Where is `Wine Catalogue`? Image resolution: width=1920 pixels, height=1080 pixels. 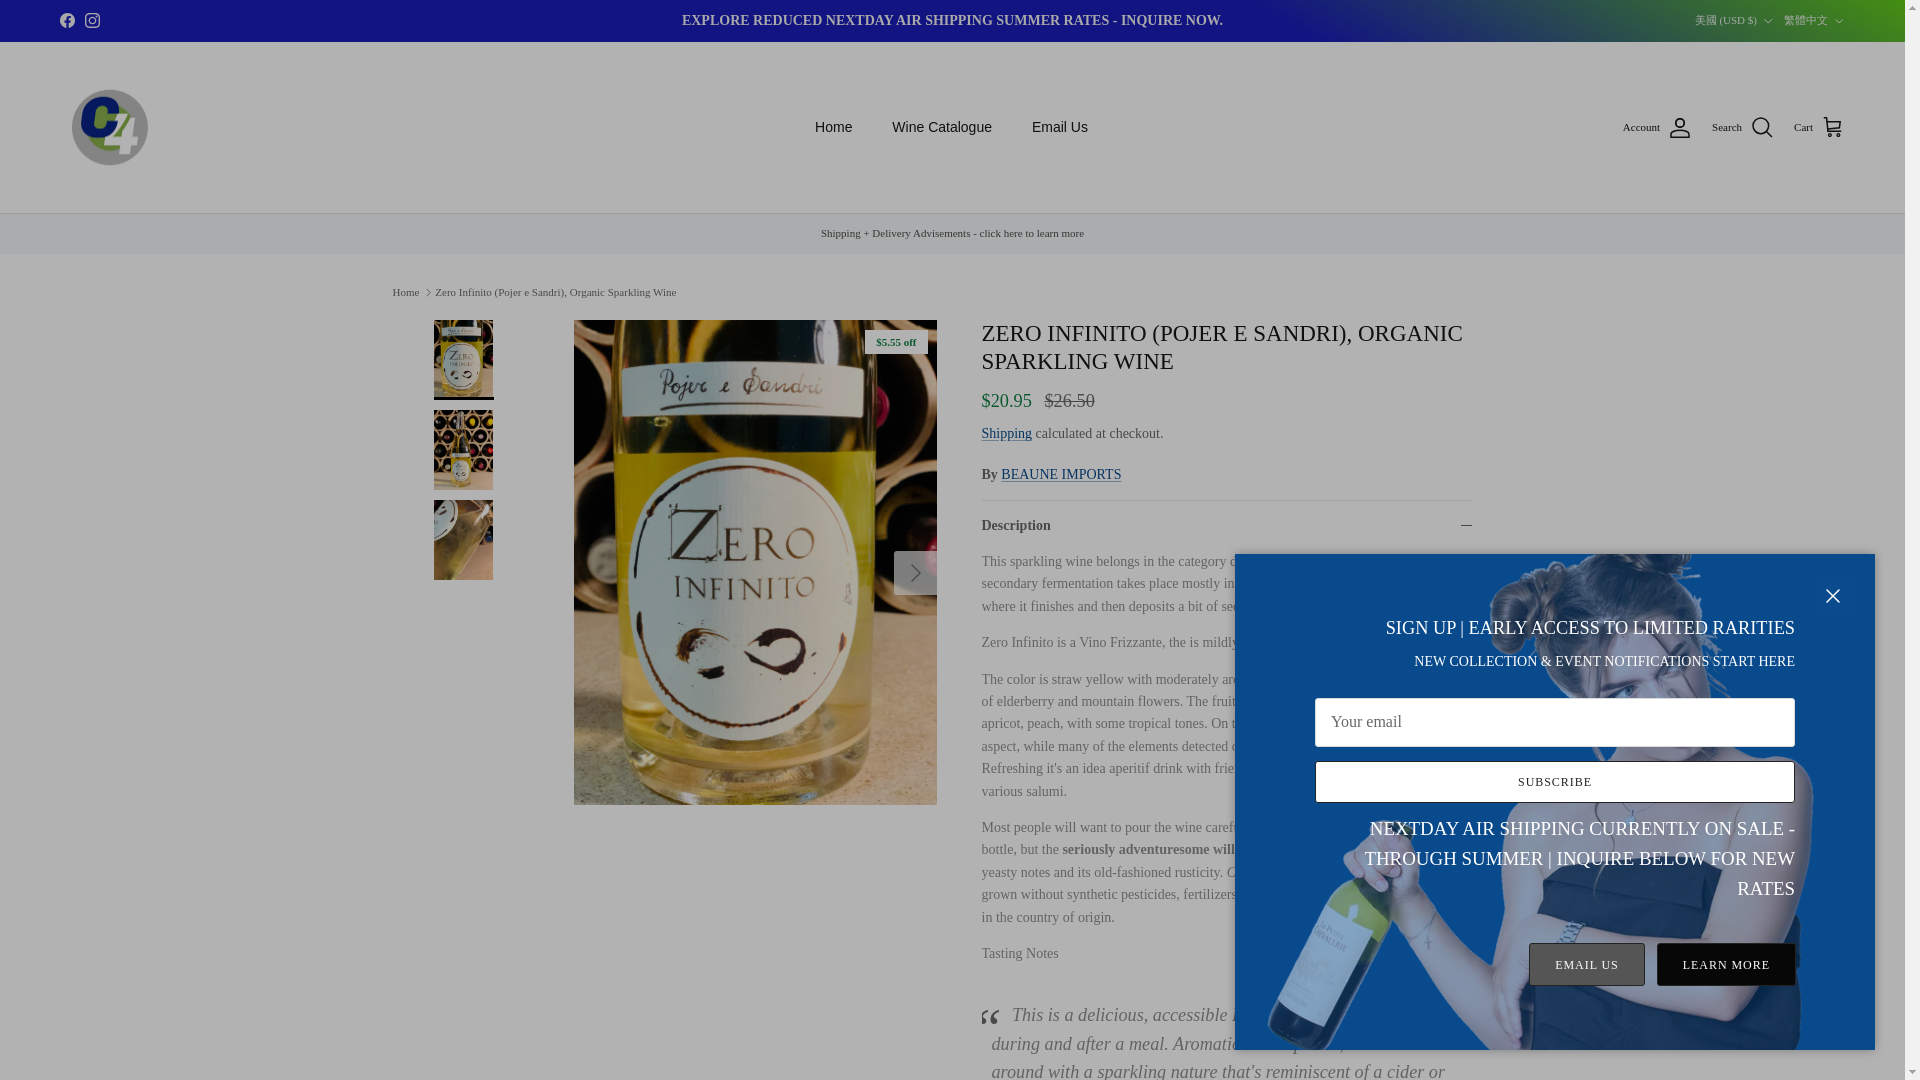
Wine Catalogue is located at coordinates (941, 127).